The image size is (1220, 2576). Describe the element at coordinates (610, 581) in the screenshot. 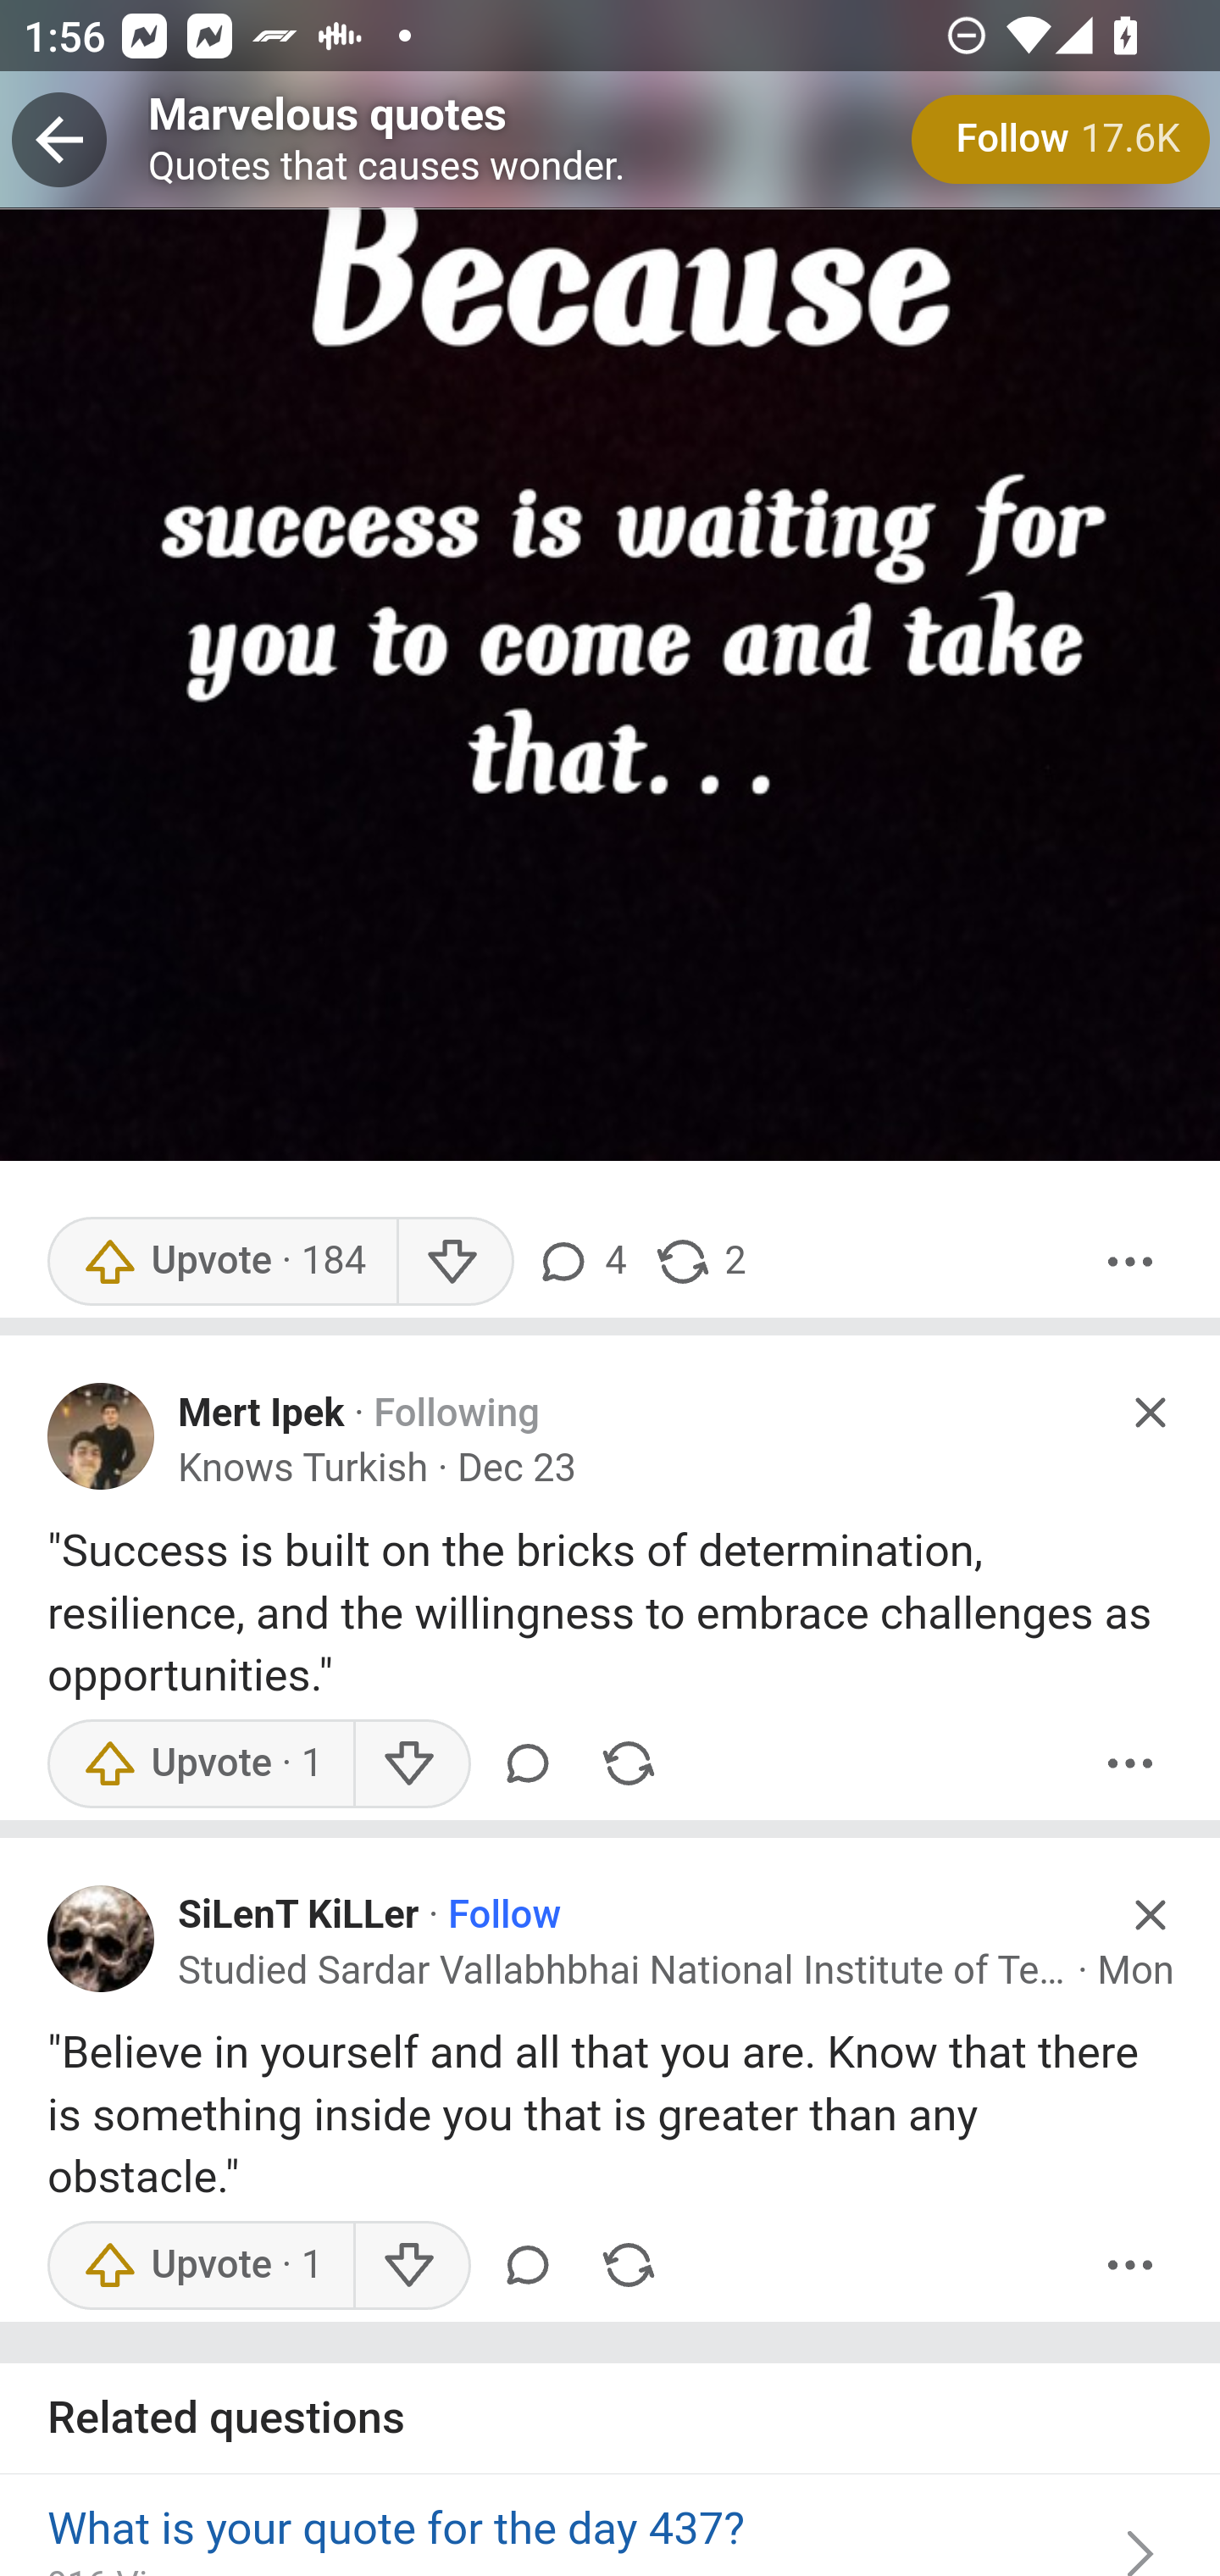

I see `main-qimg-30191870808d2ebc929fa5c704f64d5a` at that location.